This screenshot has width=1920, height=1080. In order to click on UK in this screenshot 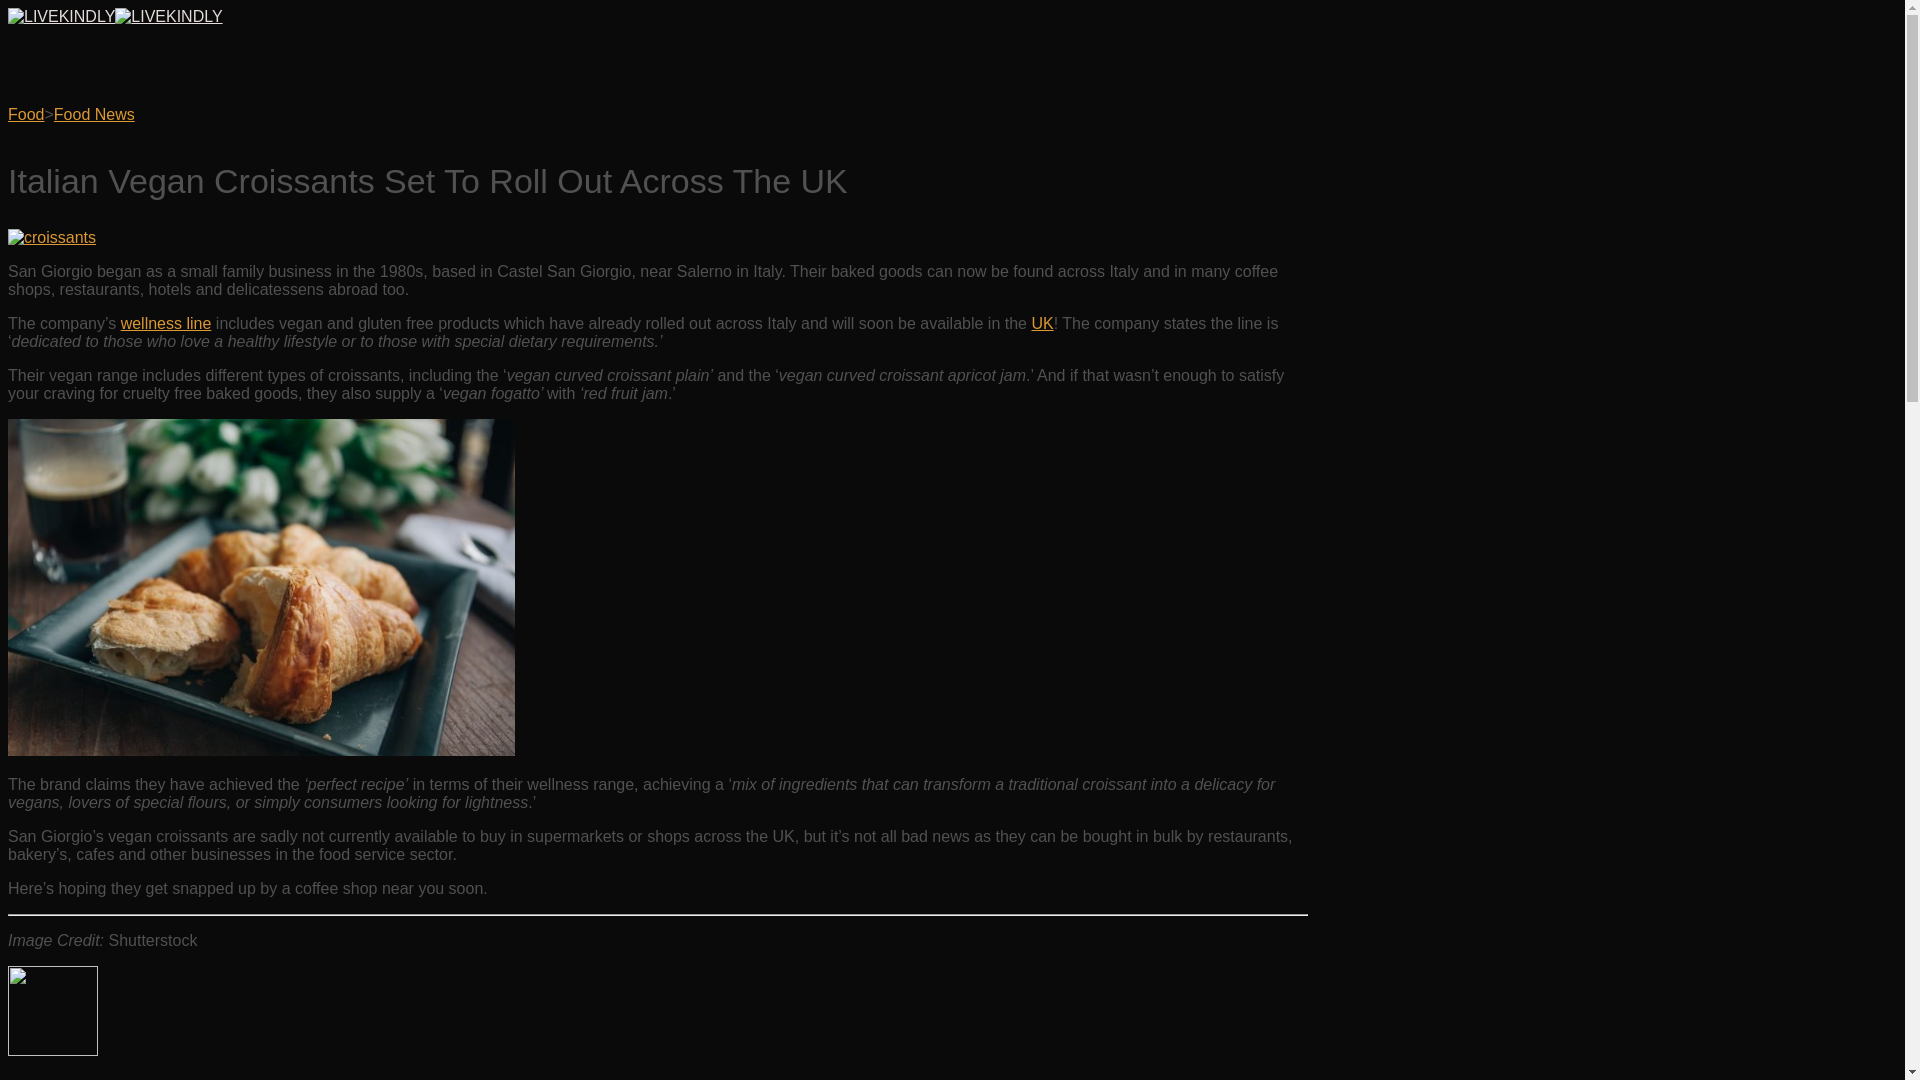, I will do `click(1042, 323)`.